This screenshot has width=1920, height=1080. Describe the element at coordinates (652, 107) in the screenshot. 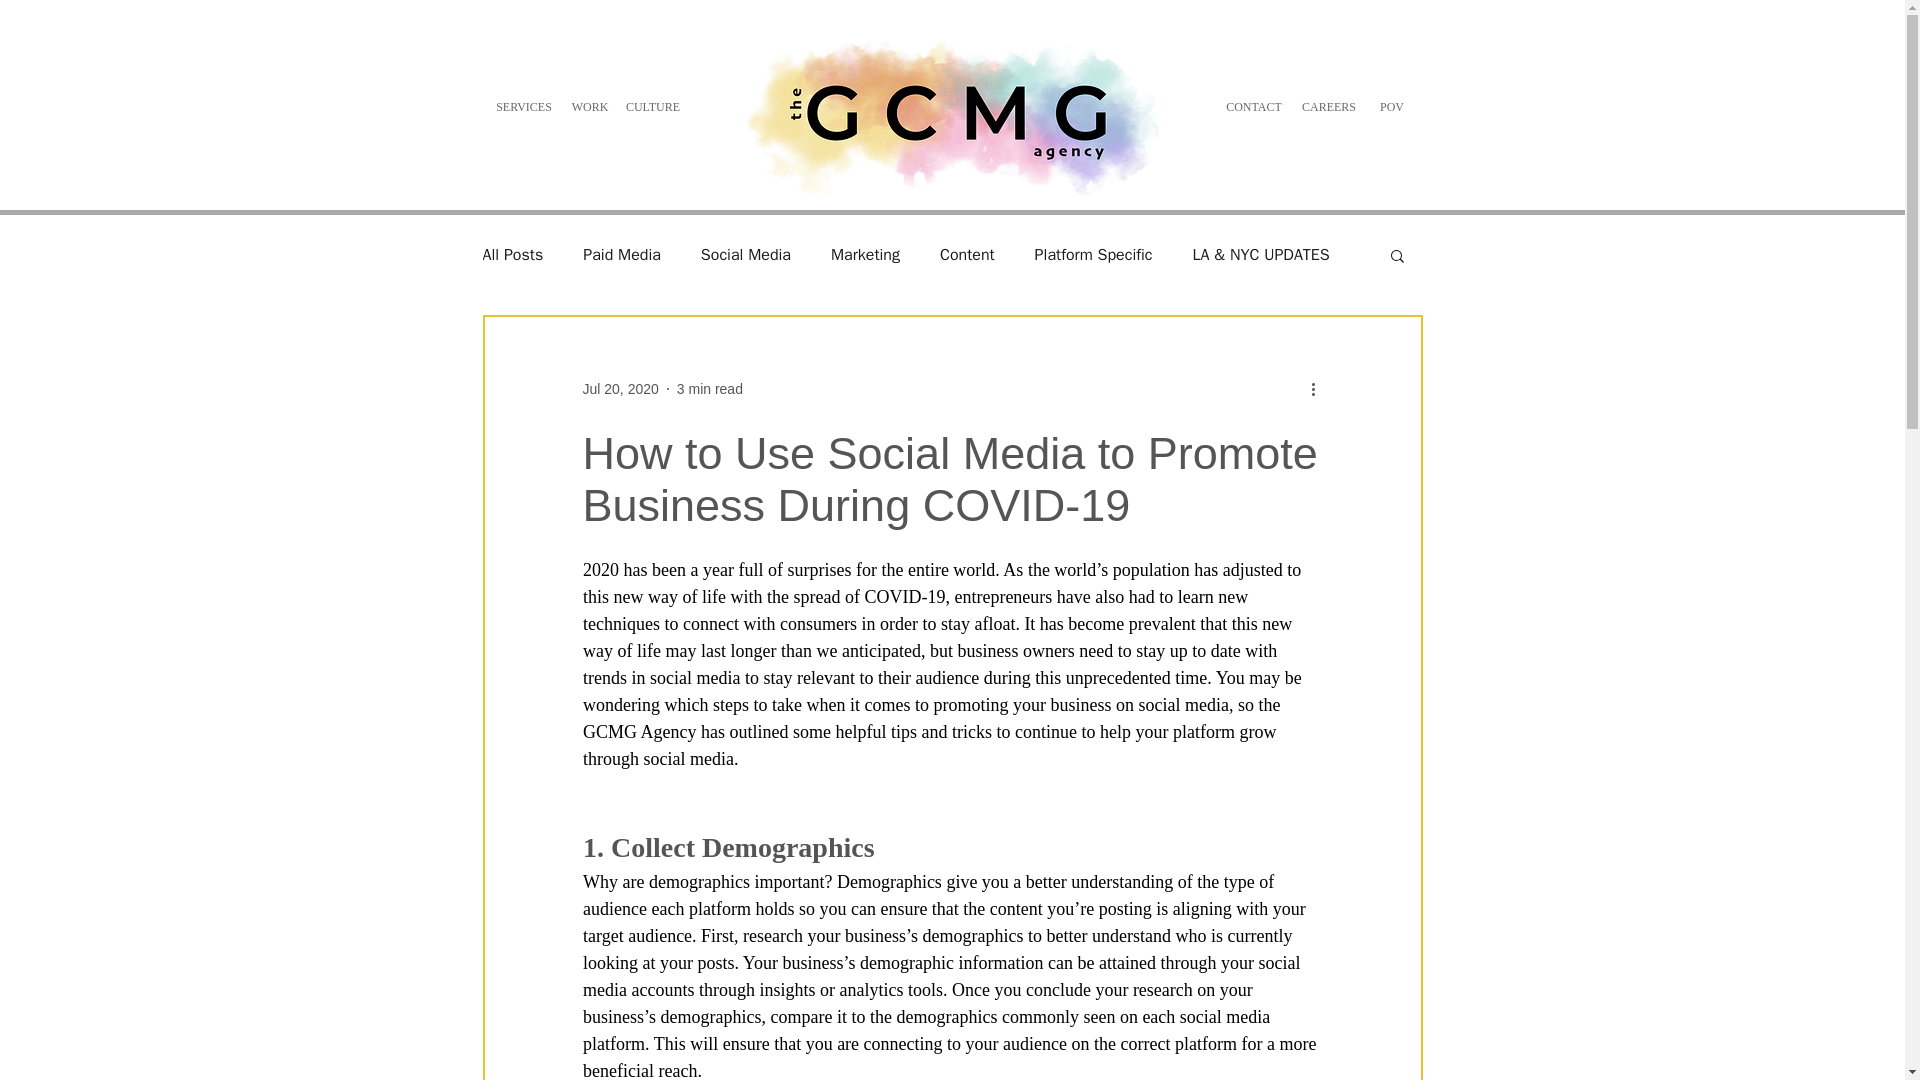

I see `CULTURE` at that location.